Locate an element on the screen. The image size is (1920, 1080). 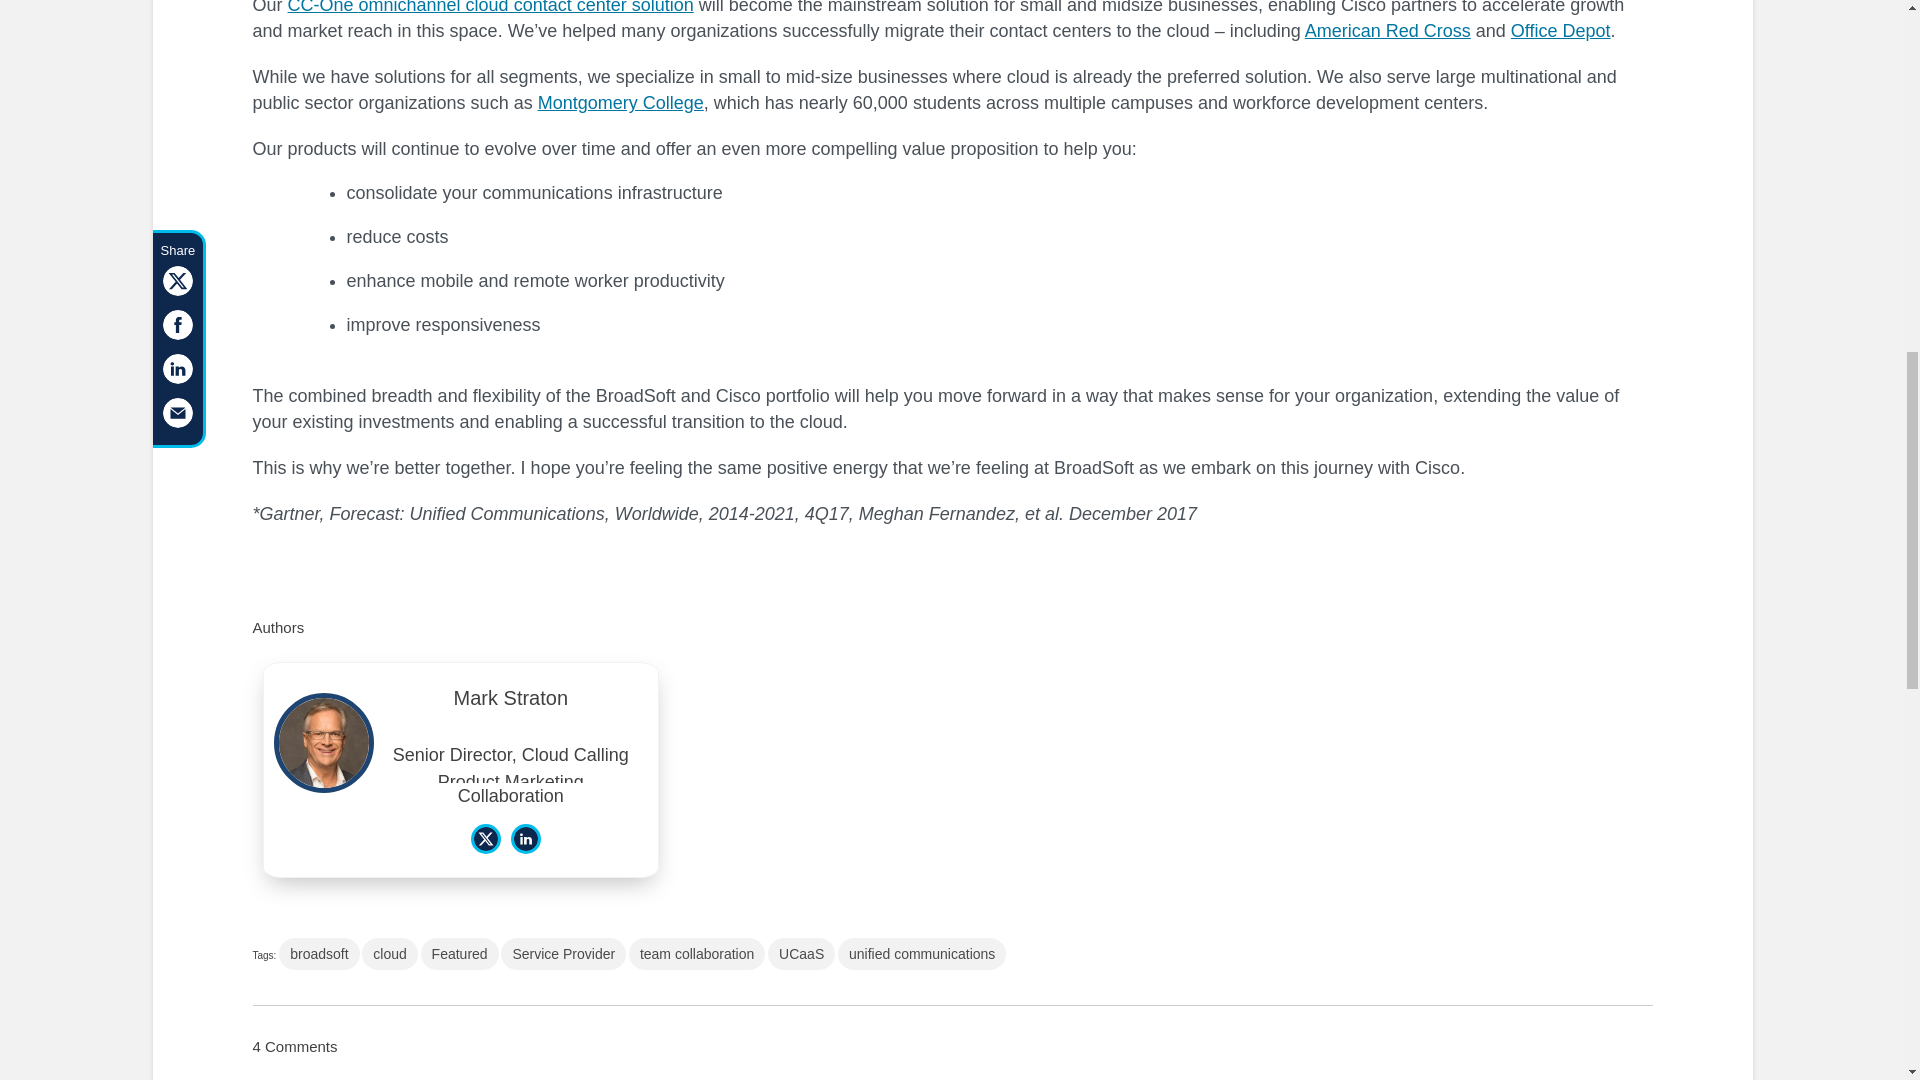
UCaaS is located at coordinates (802, 954).